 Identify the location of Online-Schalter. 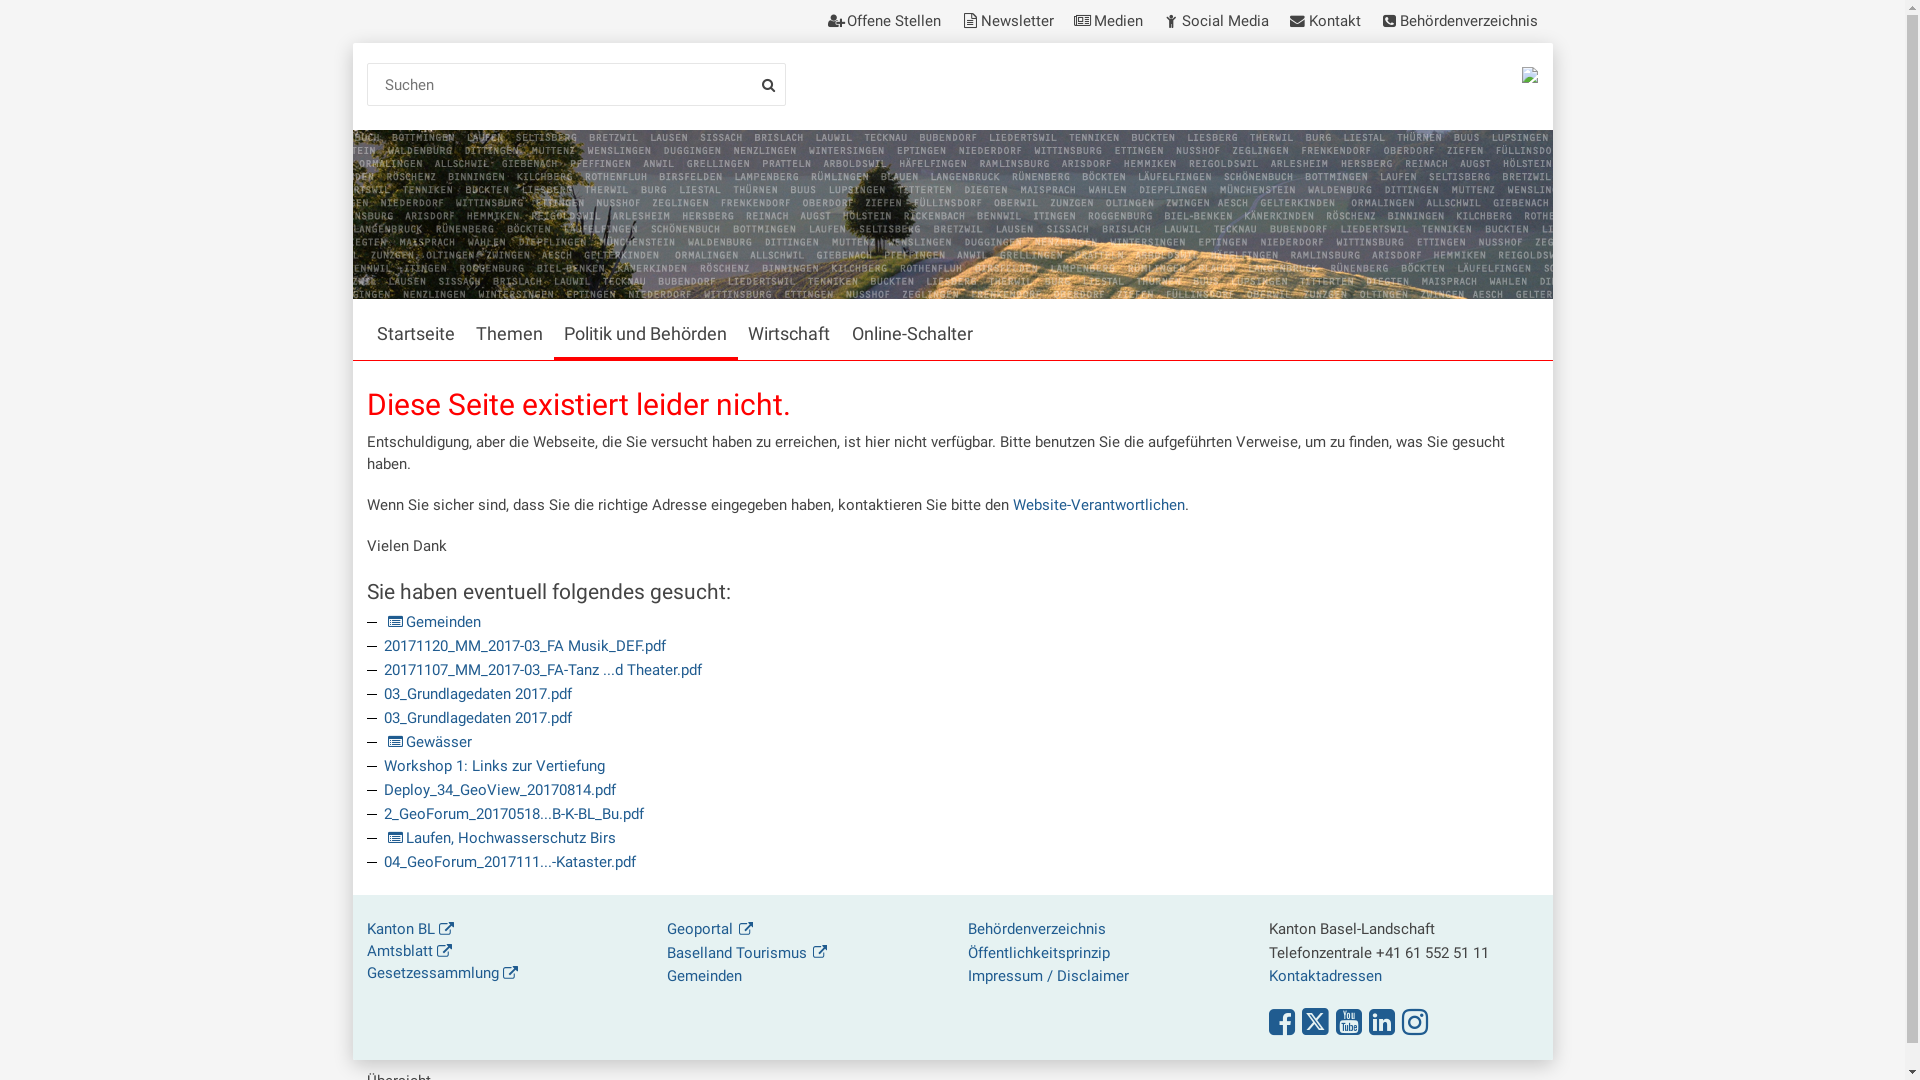
(912, 330).